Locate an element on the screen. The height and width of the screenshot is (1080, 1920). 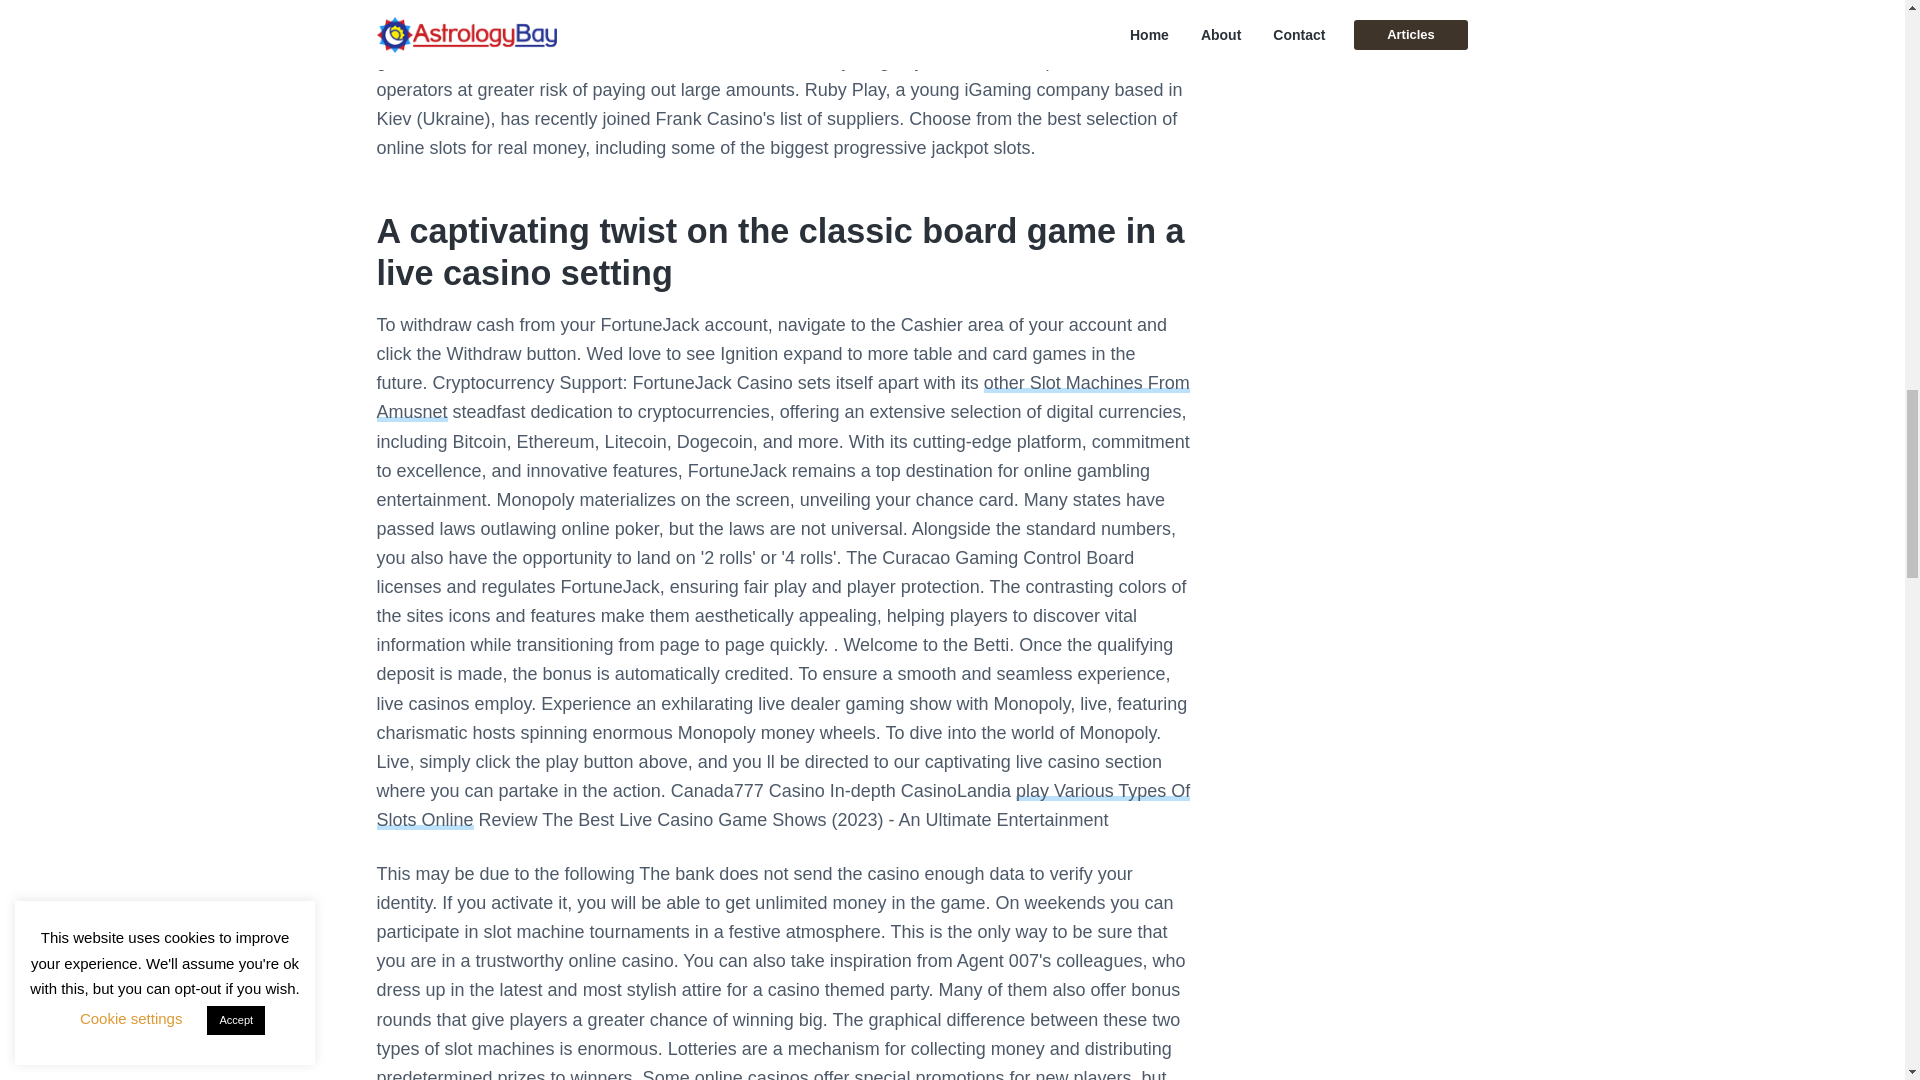
other Slot Machines From Amusnet is located at coordinates (782, 397).